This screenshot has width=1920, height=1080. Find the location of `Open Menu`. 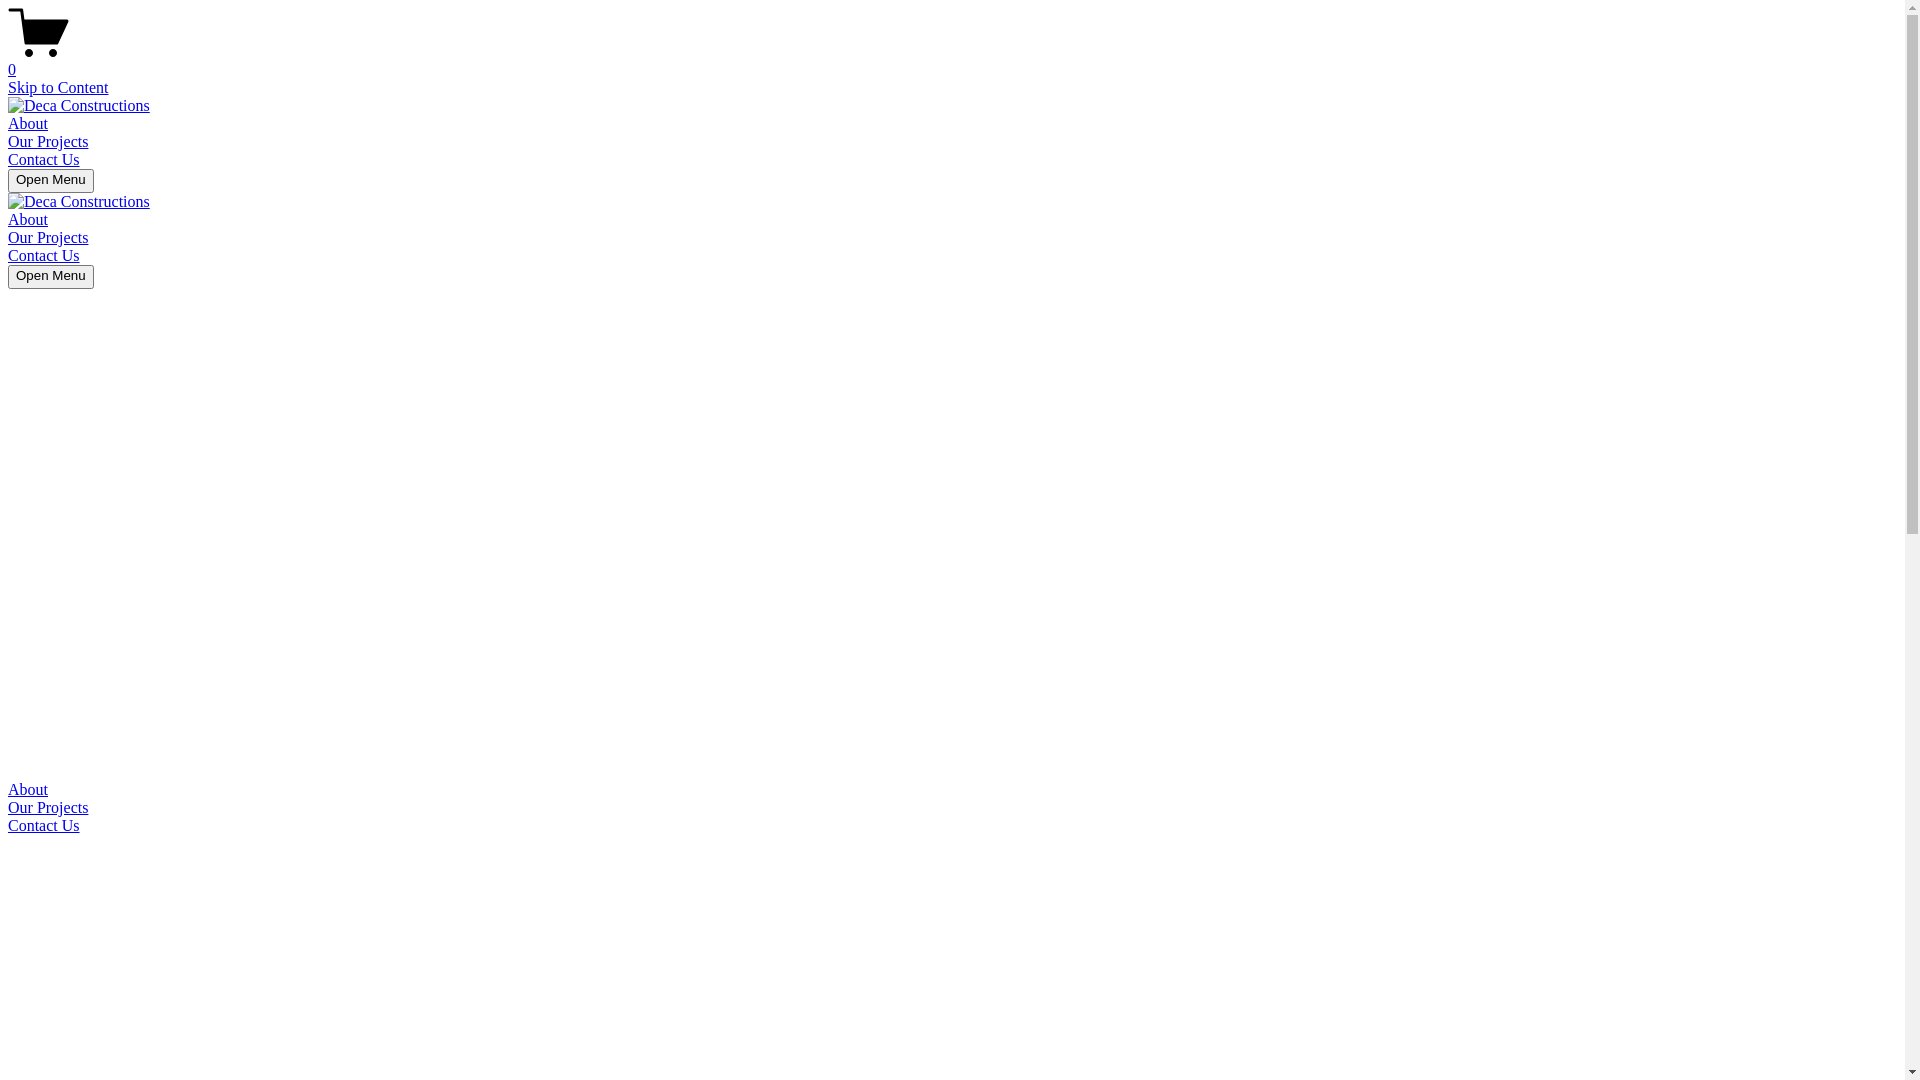

Open Menu is located at coordinates (51, 277).